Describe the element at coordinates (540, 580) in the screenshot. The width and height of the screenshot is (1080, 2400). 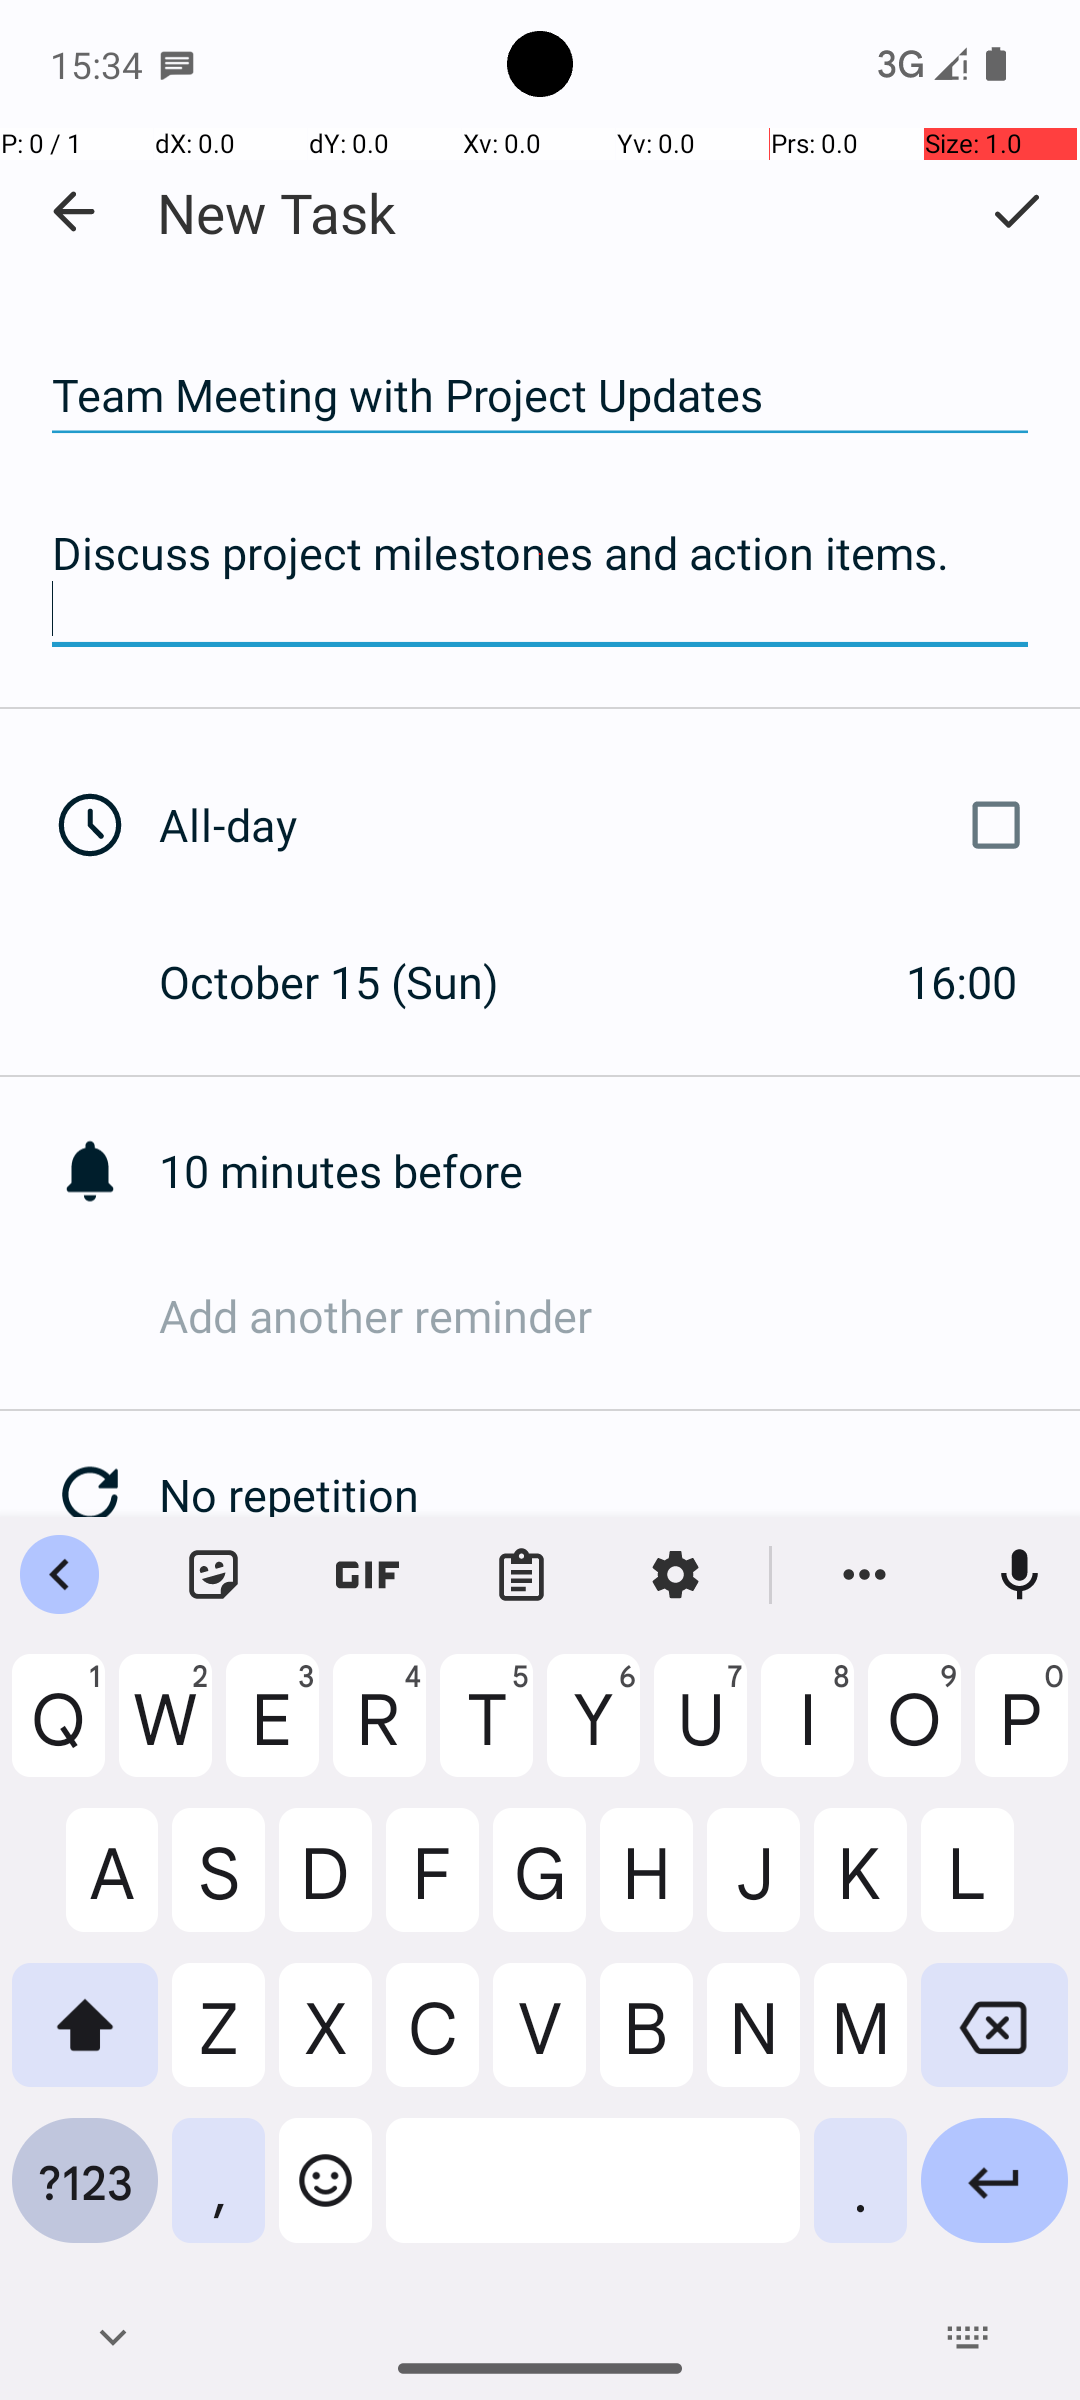
I see `Discuss project milestones and action items.
` at that location.